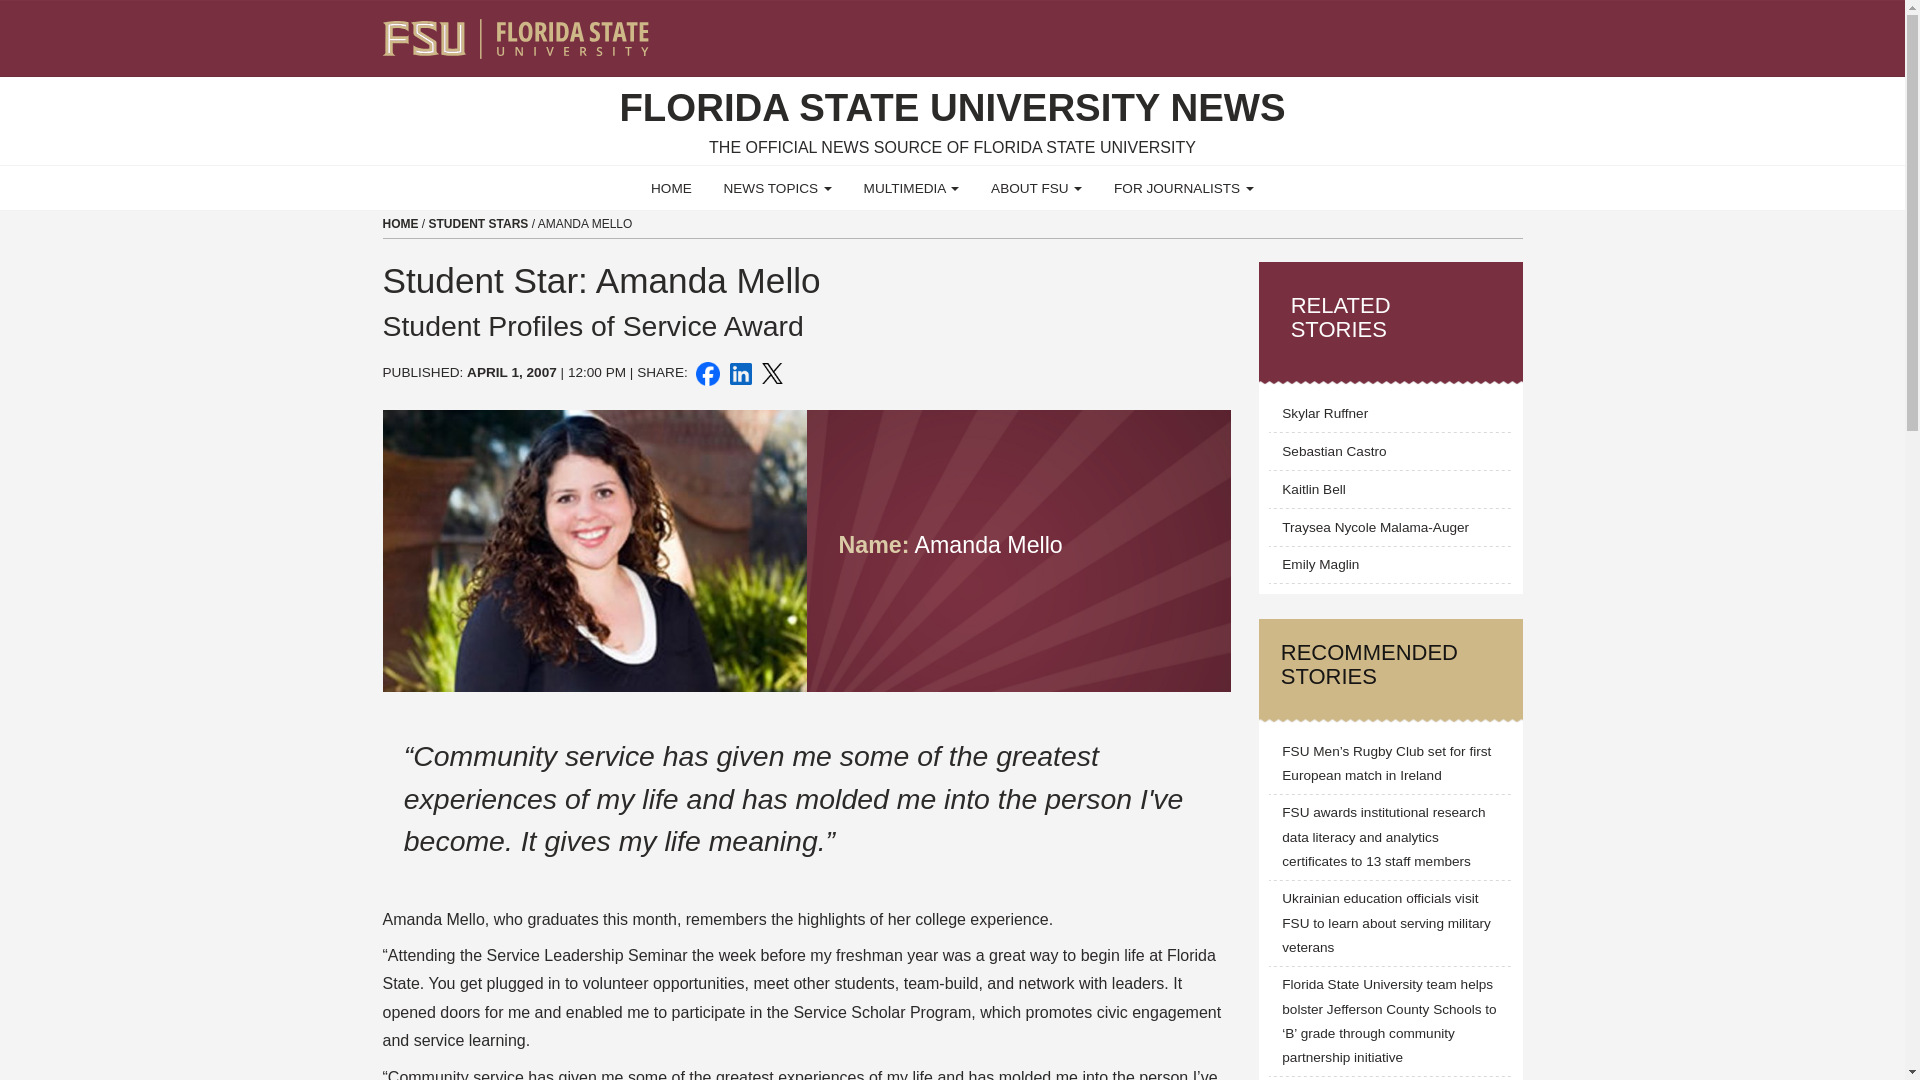  Describe the element at coordinates (1466, 30) in the screenshot. I see `FSU Webmail` at that location.